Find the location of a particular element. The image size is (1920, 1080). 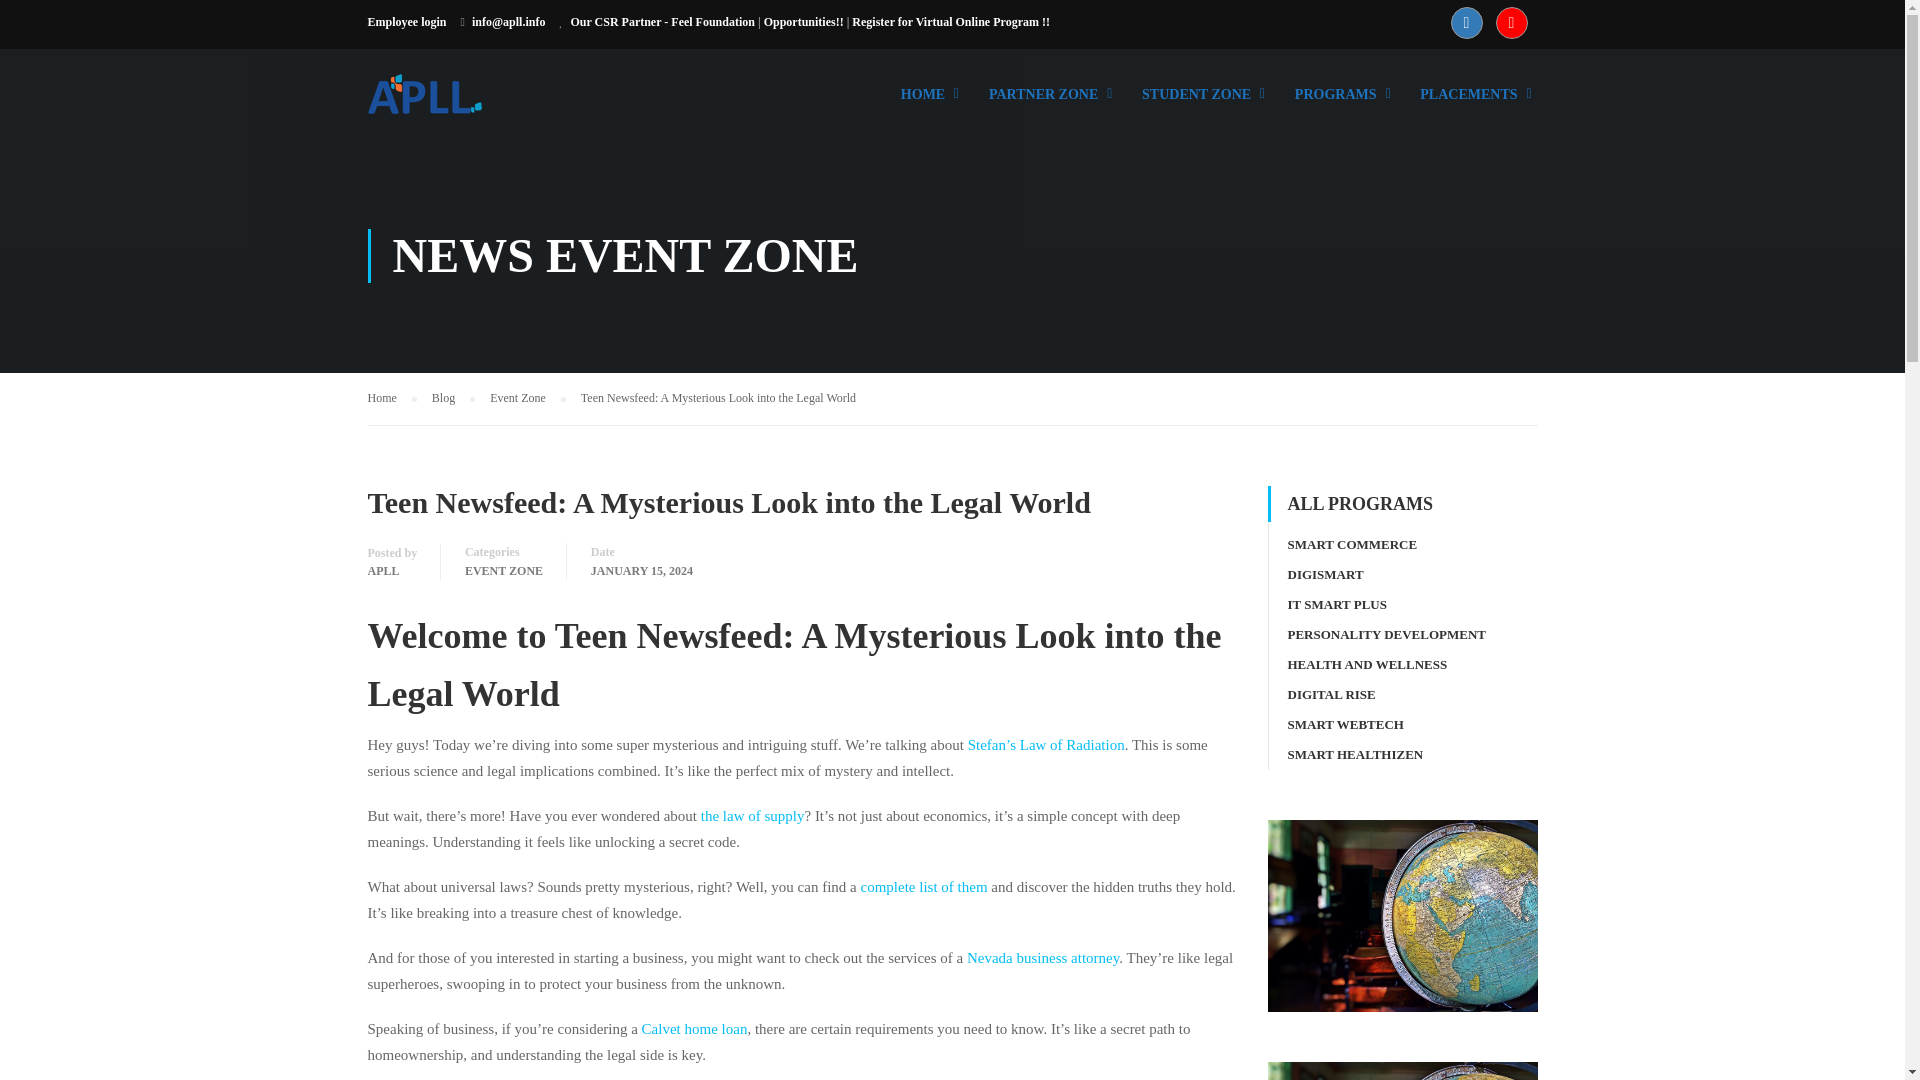

Teen Newsfeed: A Mysterious Look into the Legal World is located at coordinates (718, 398).